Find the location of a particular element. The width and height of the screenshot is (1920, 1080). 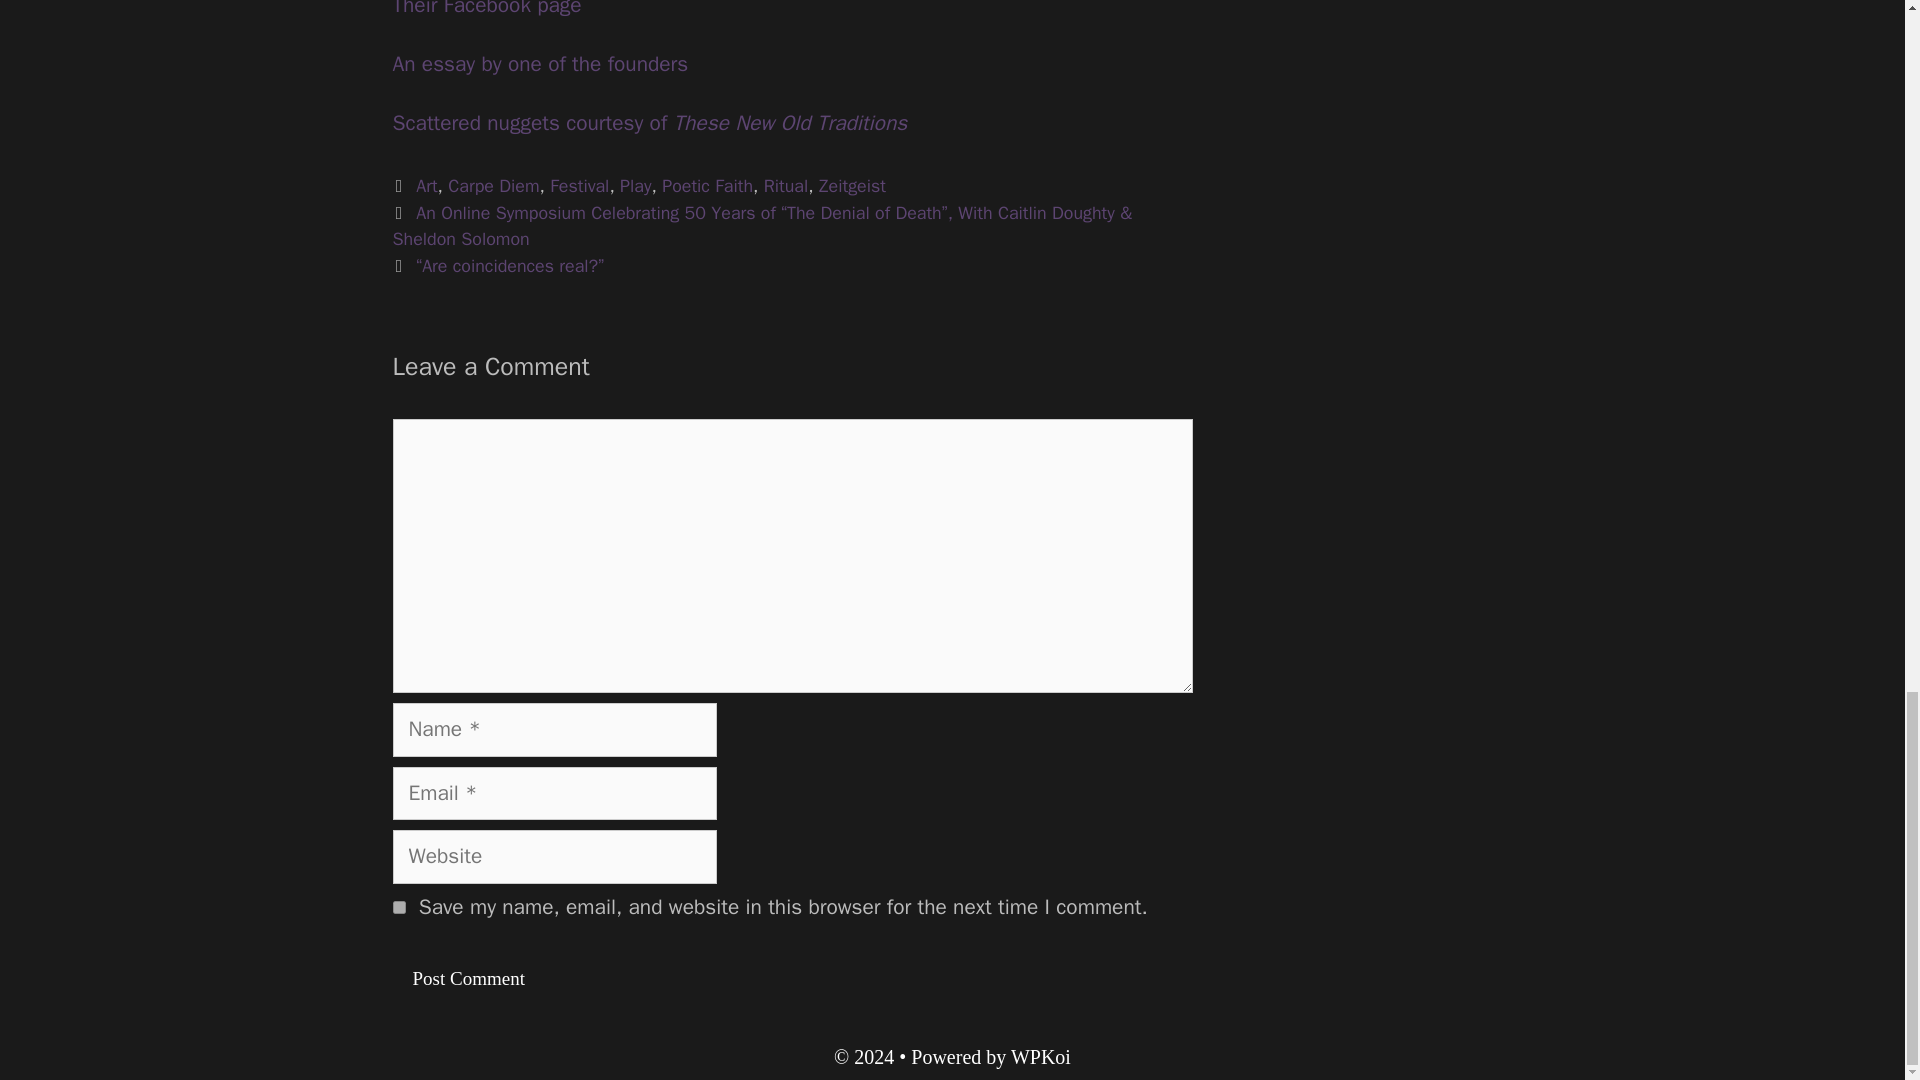

Next is located at coordinates (498, 265).